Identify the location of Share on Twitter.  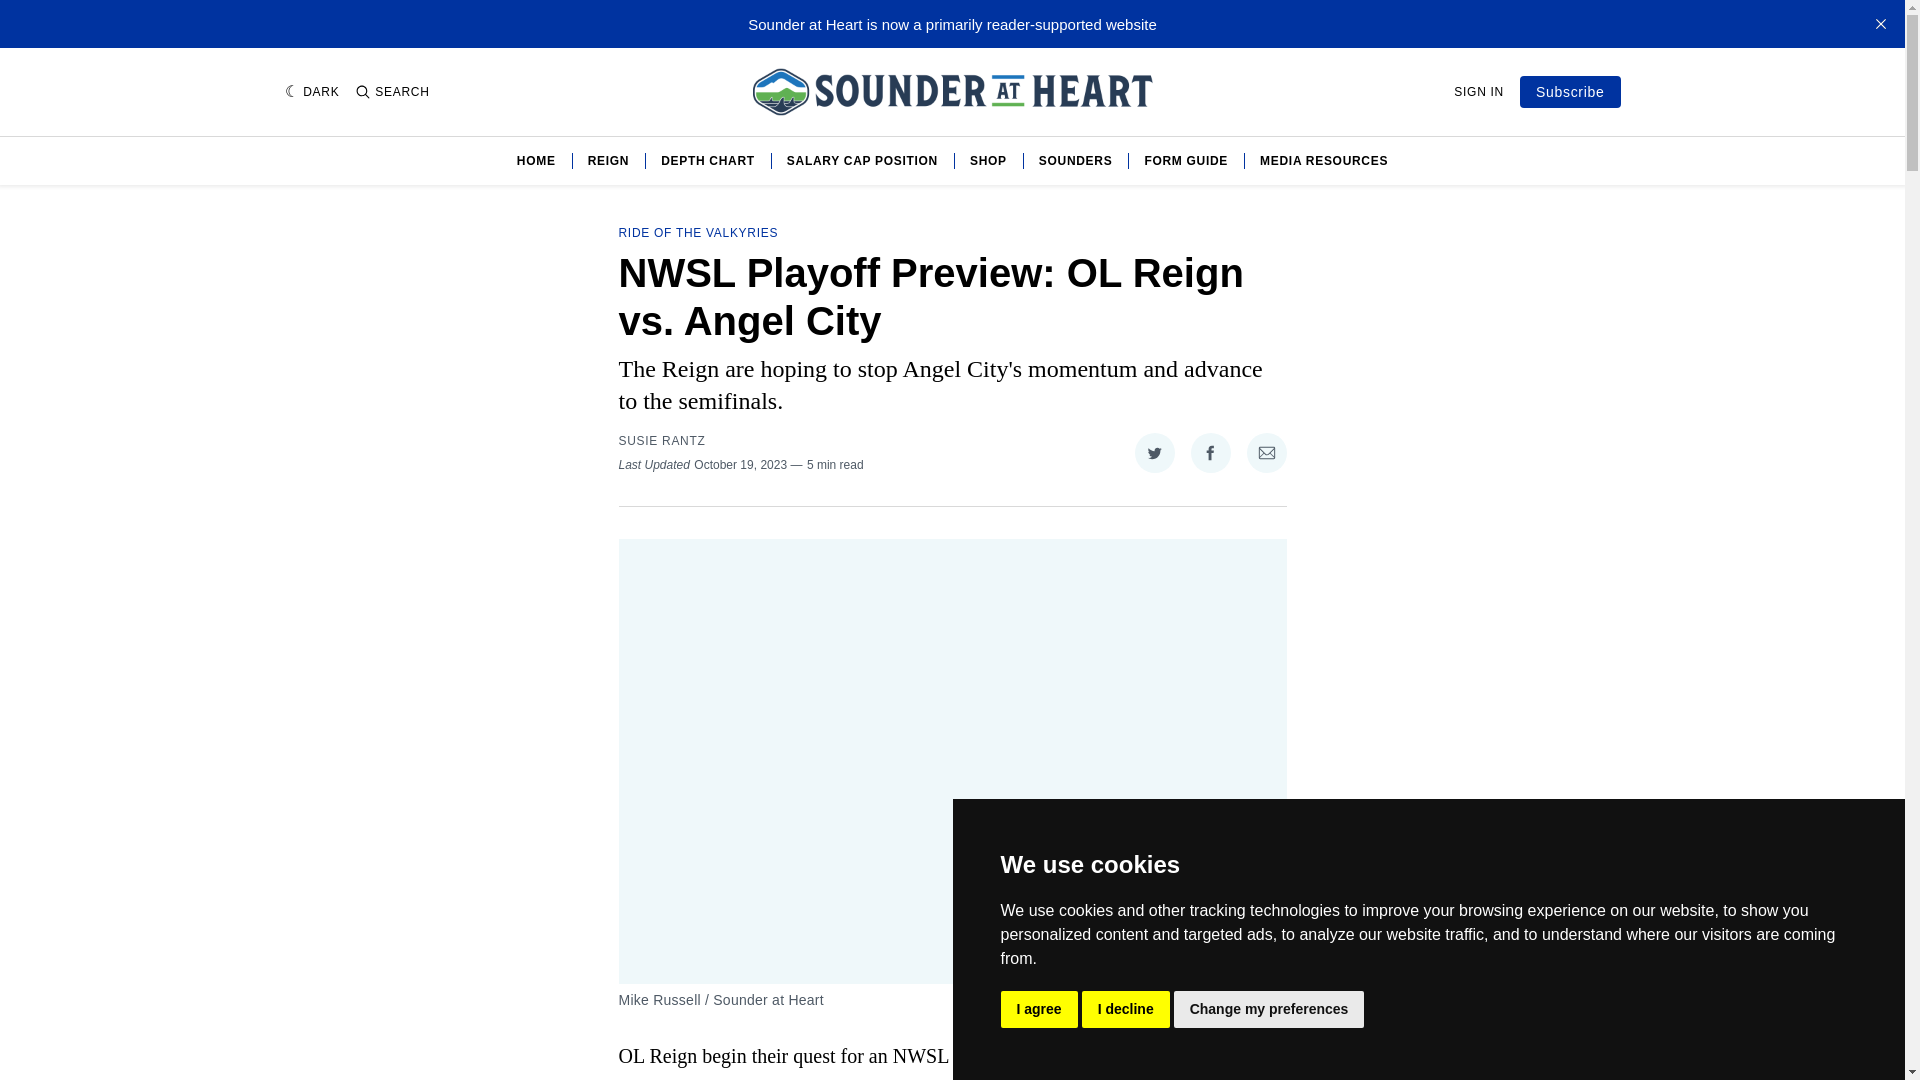
(1154, 453).